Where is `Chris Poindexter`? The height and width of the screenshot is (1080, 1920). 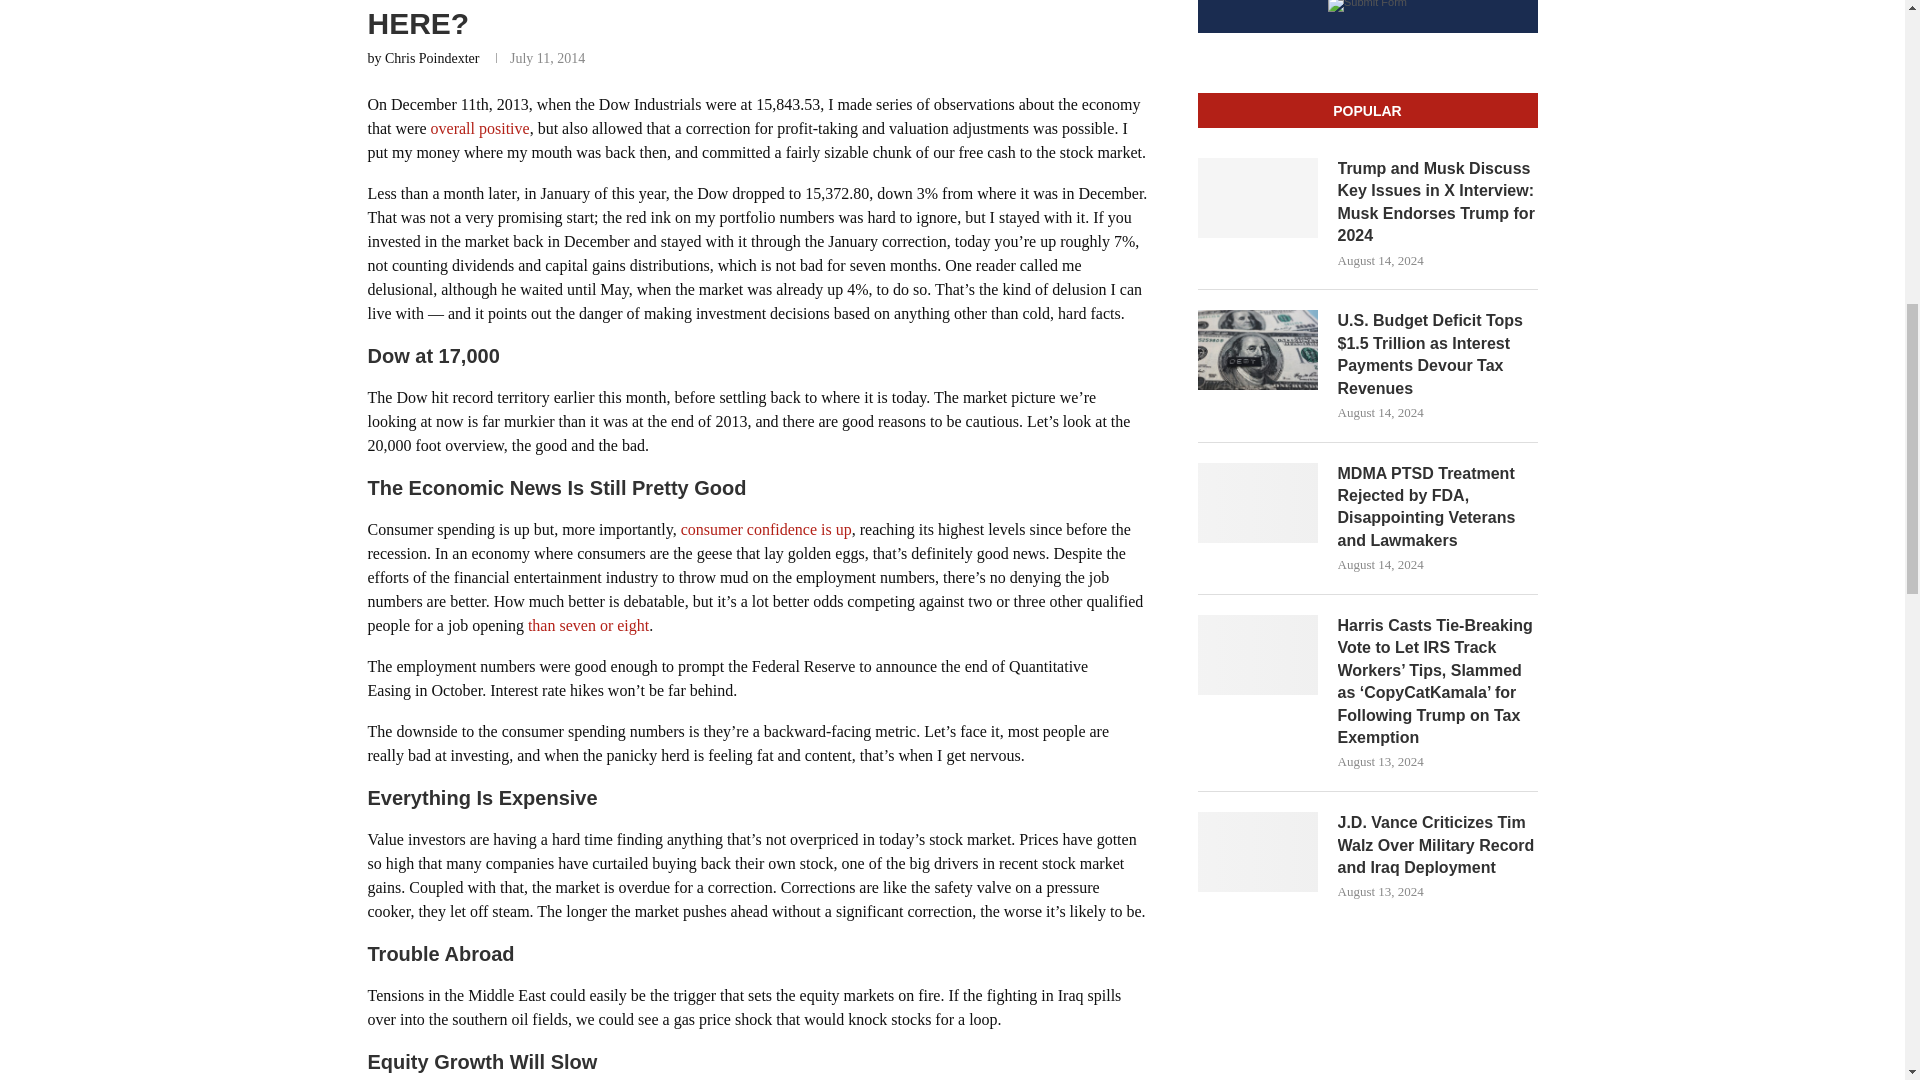
Chris Poindexter is located at coordinates (432, 58).